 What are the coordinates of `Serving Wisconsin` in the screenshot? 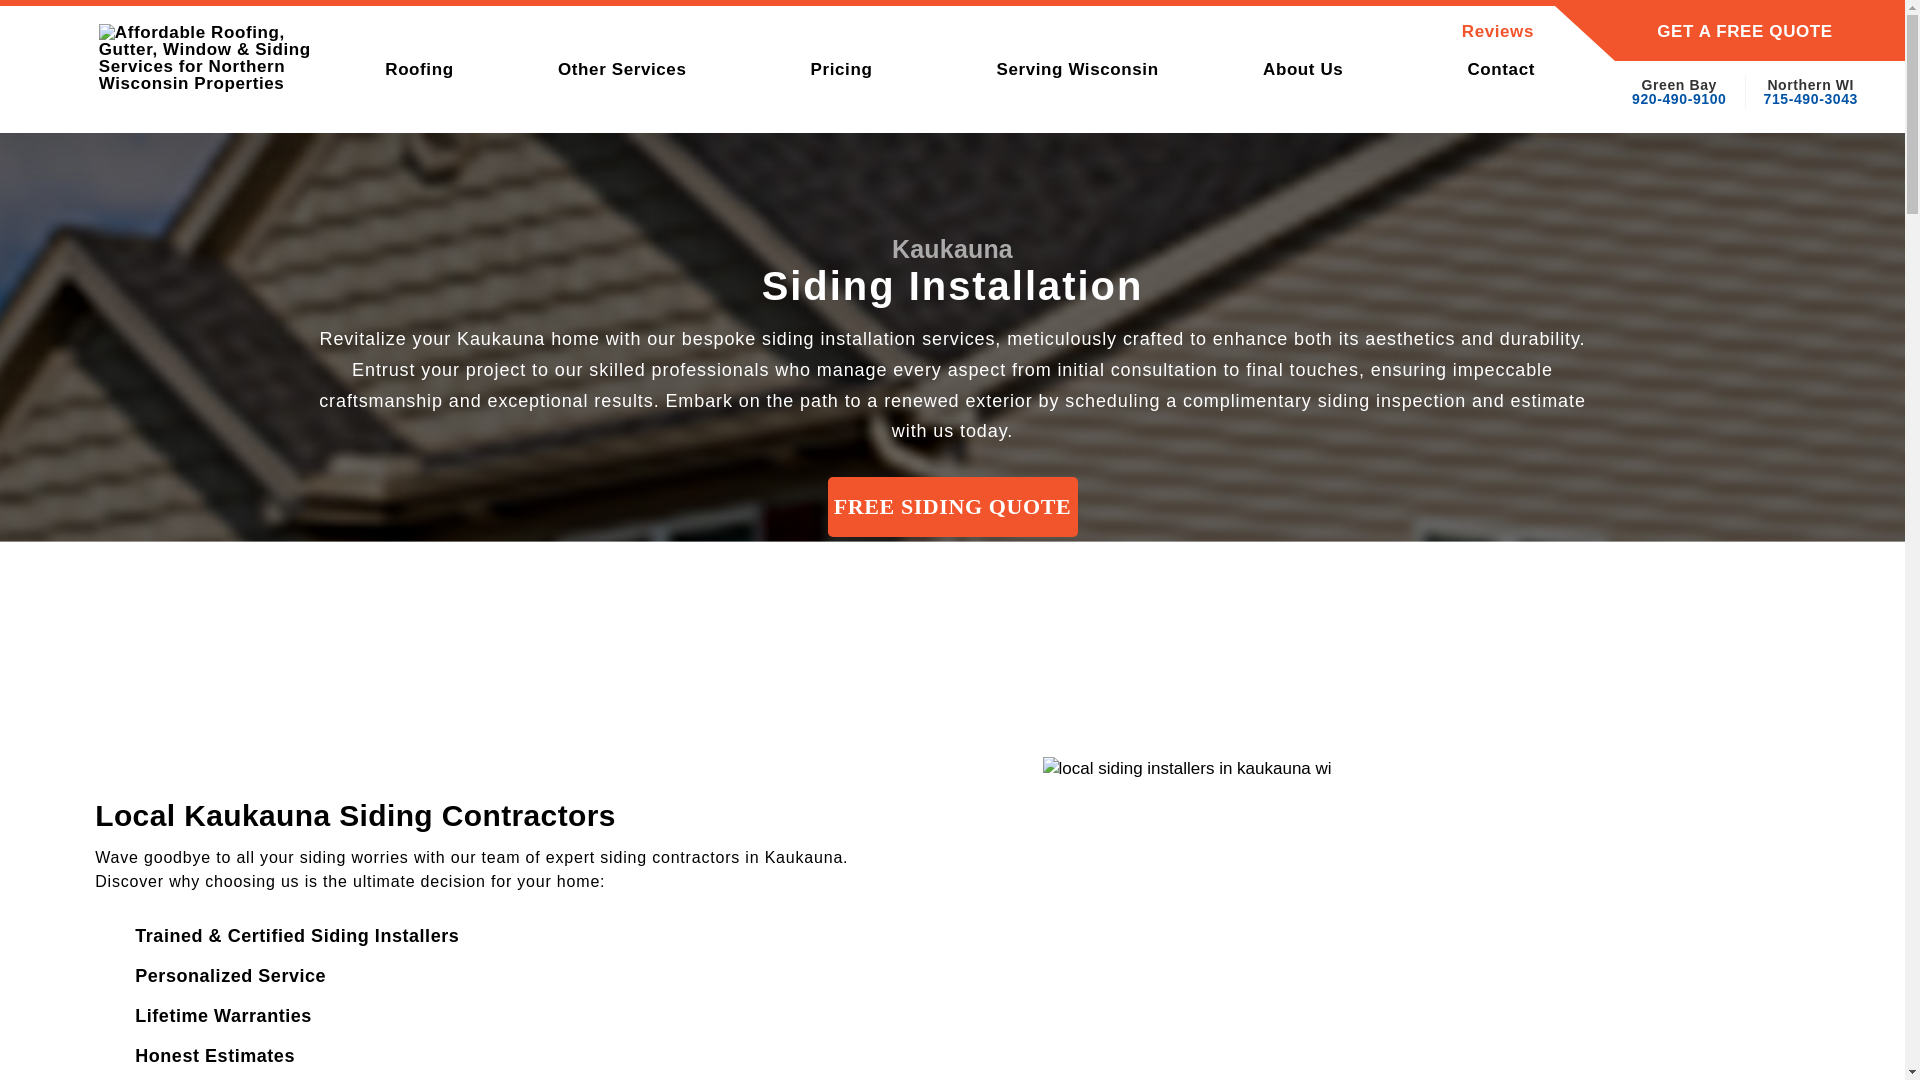 It's located at (1076, 69).